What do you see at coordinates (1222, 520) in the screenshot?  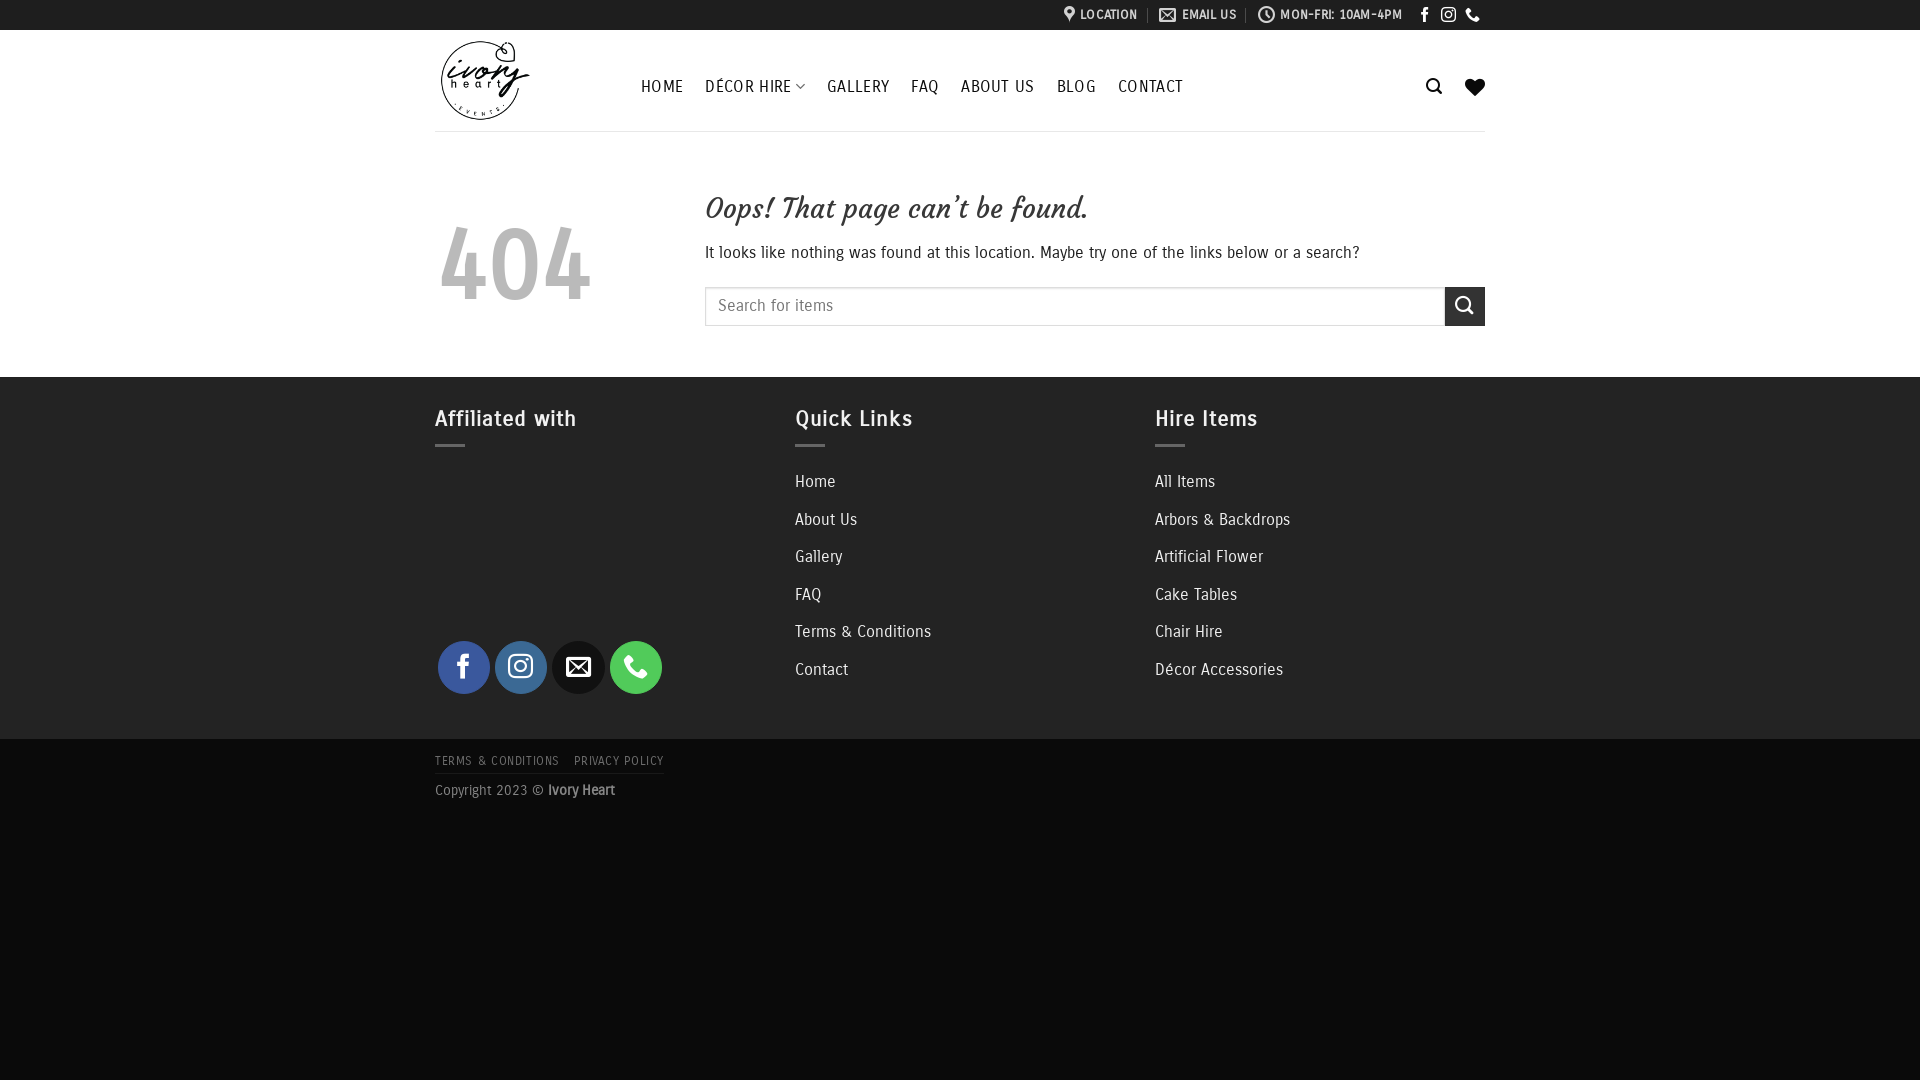 I see `Arbors & Backdrops` at bounding box center [1222, 520].